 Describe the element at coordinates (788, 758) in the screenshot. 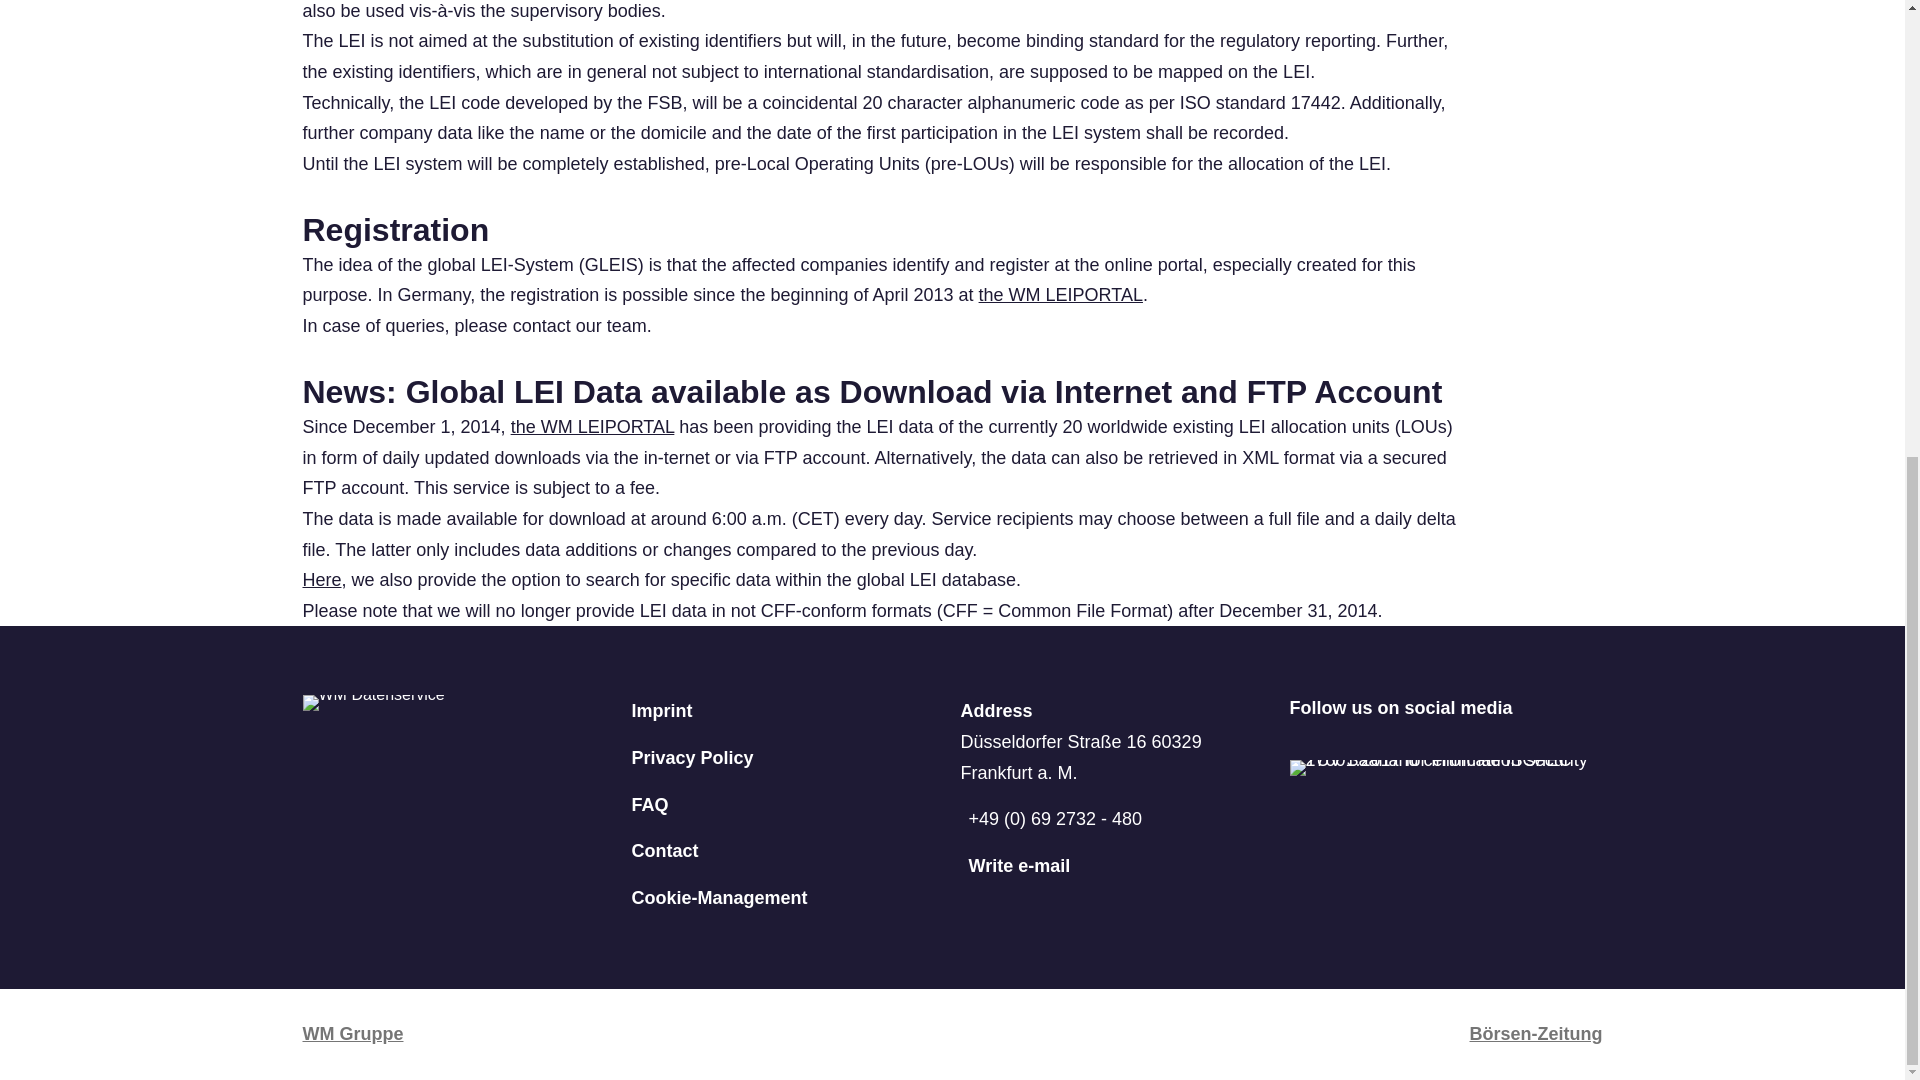

I see `Privacy Policy` at that location.